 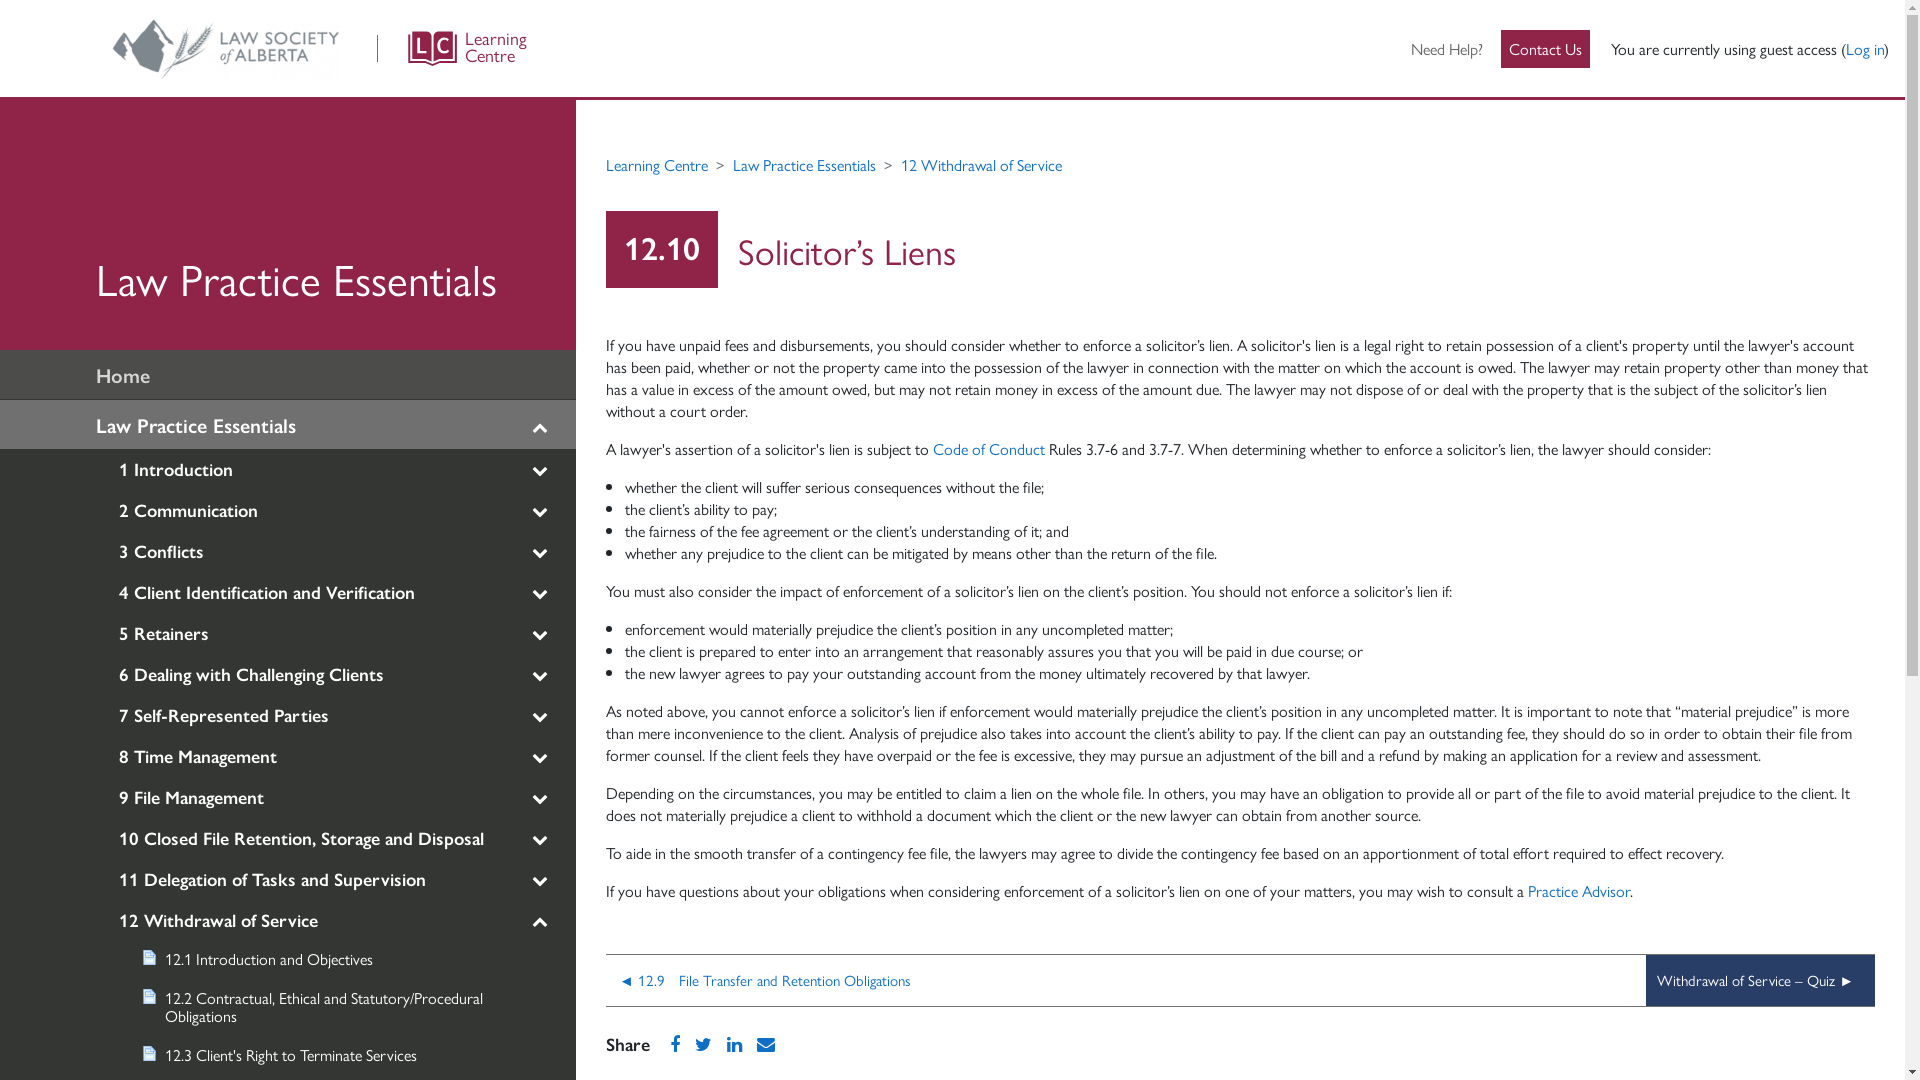 I want to click on 1 Introduction, so click(x=290, y=469).